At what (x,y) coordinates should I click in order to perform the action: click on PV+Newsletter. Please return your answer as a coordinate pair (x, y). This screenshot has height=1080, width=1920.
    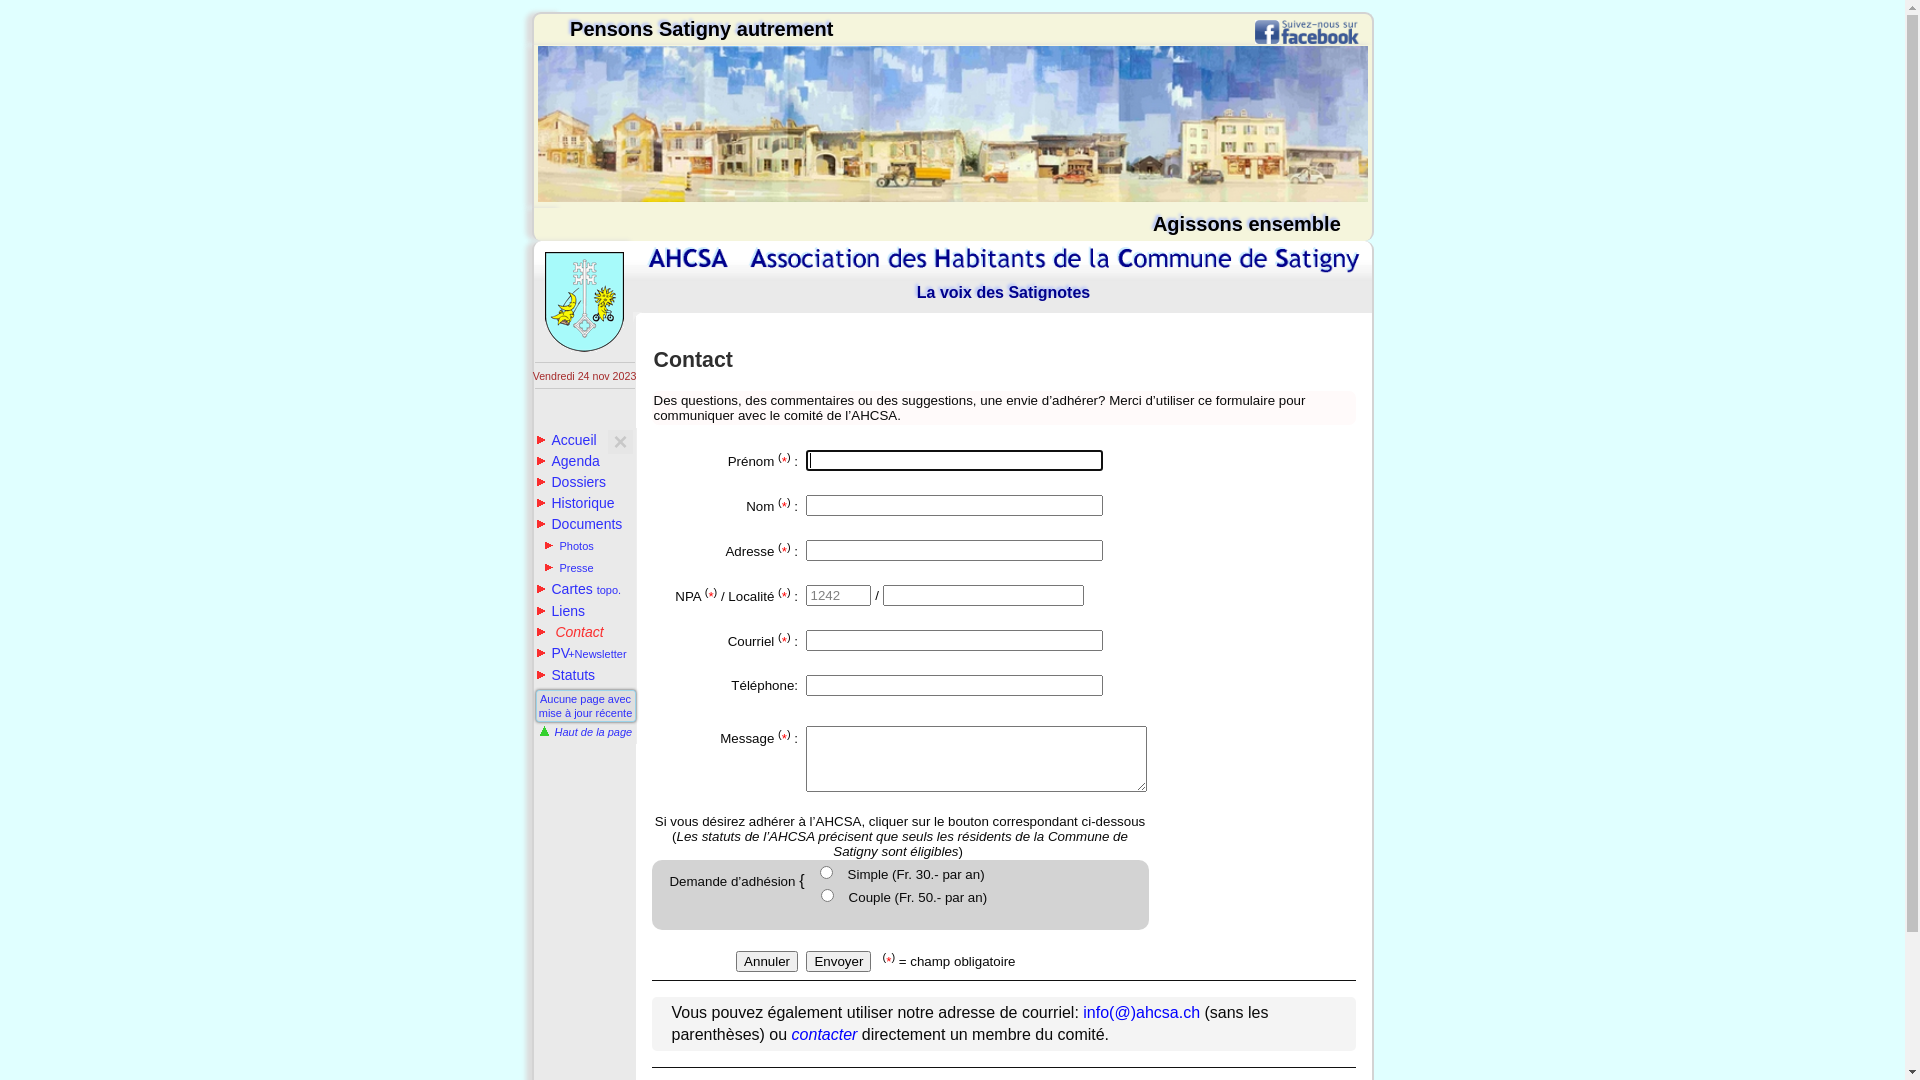
    Looking at the image, I should click on (582, 653).